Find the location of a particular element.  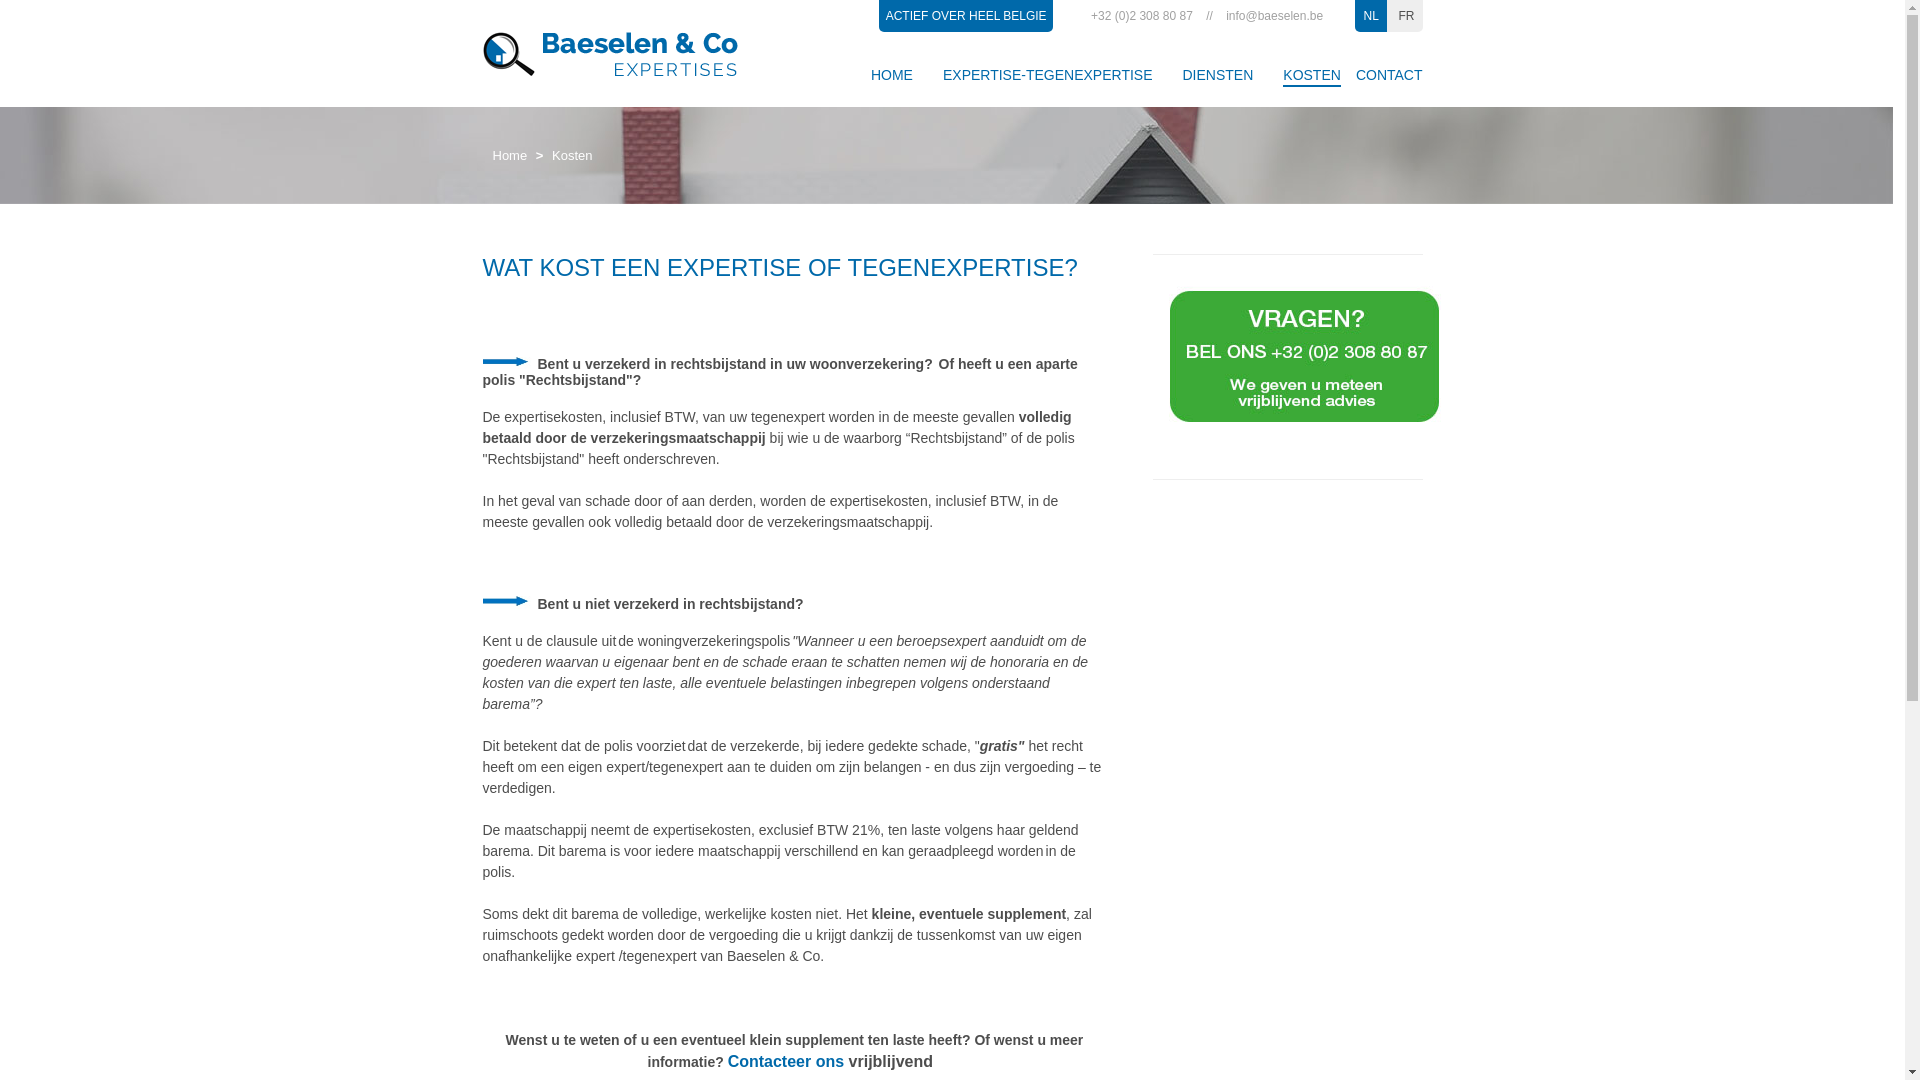

ACTIEF OVER HEEL BELGIE is located at coordinates (966, 16).